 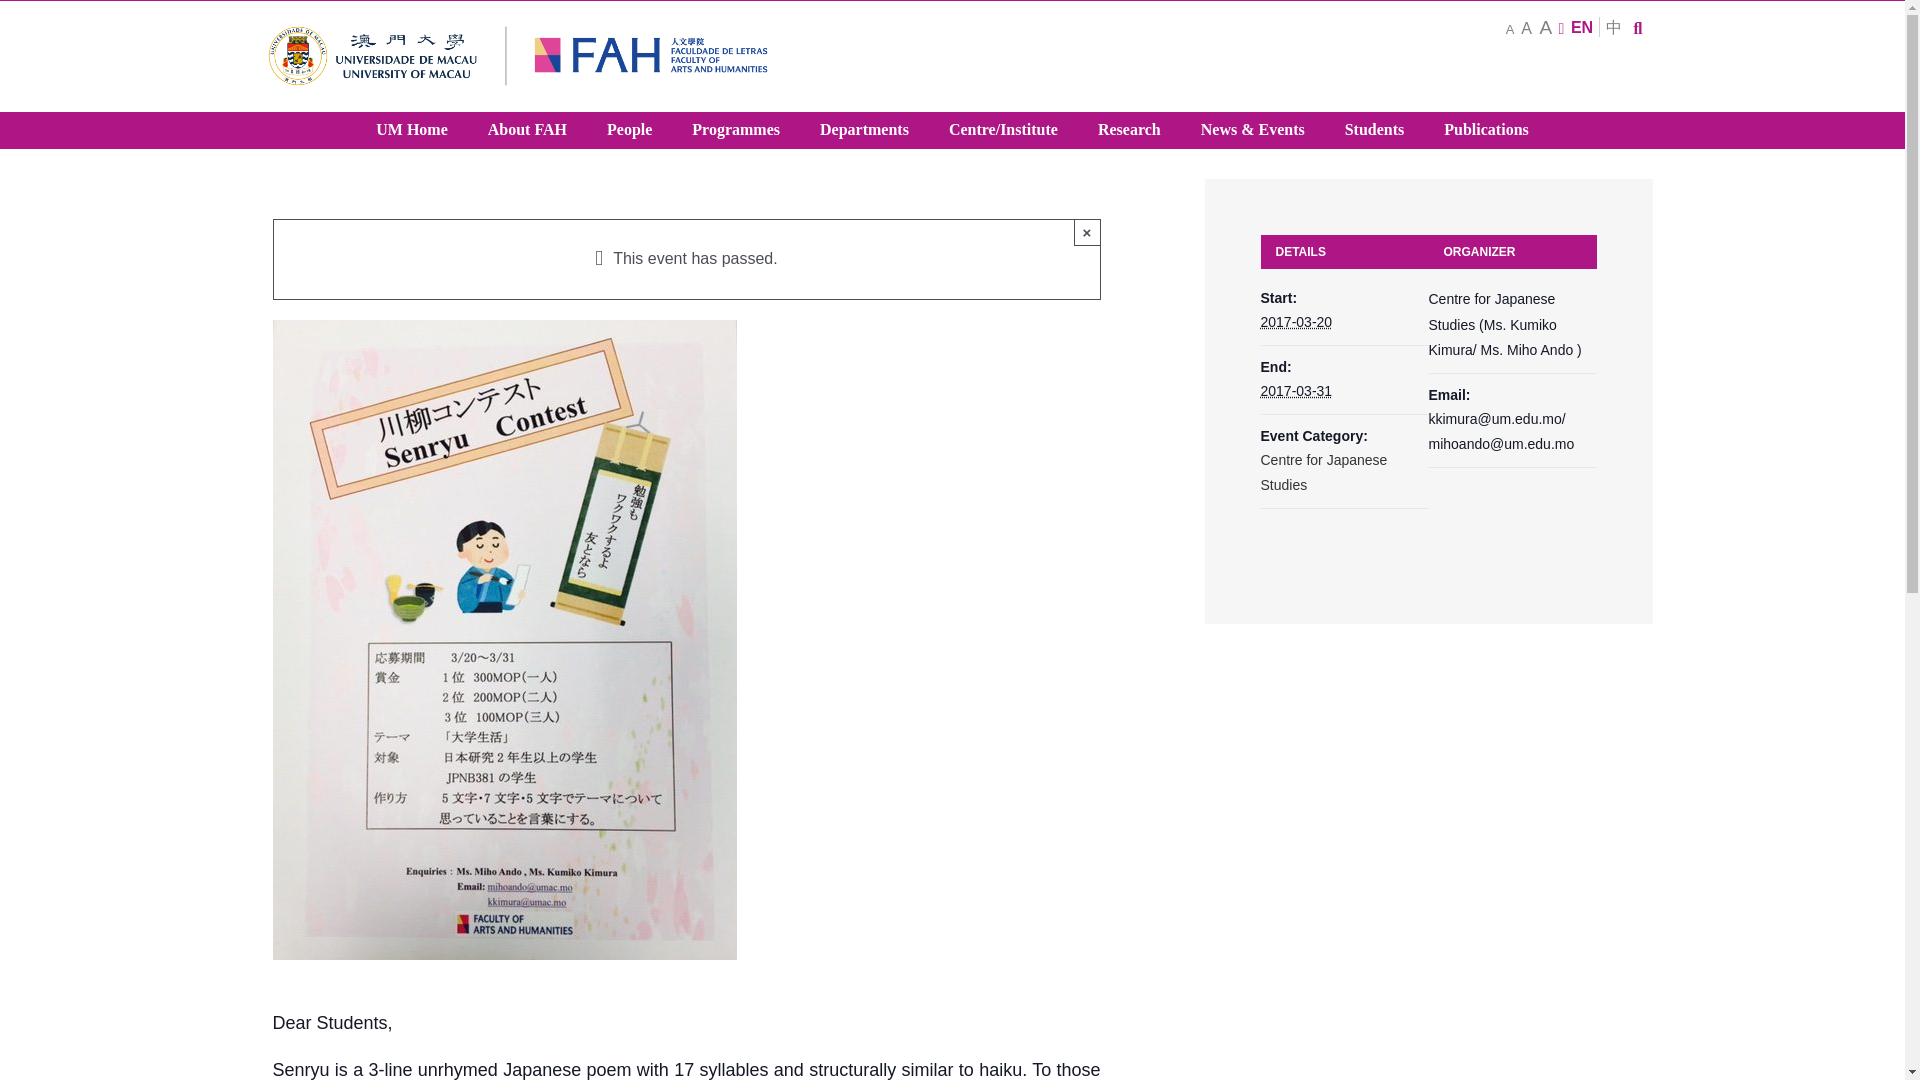 What do you see at coordinates (412, 130) in the screenshot?
I see `UM Home` at bounding box center [412, 130].